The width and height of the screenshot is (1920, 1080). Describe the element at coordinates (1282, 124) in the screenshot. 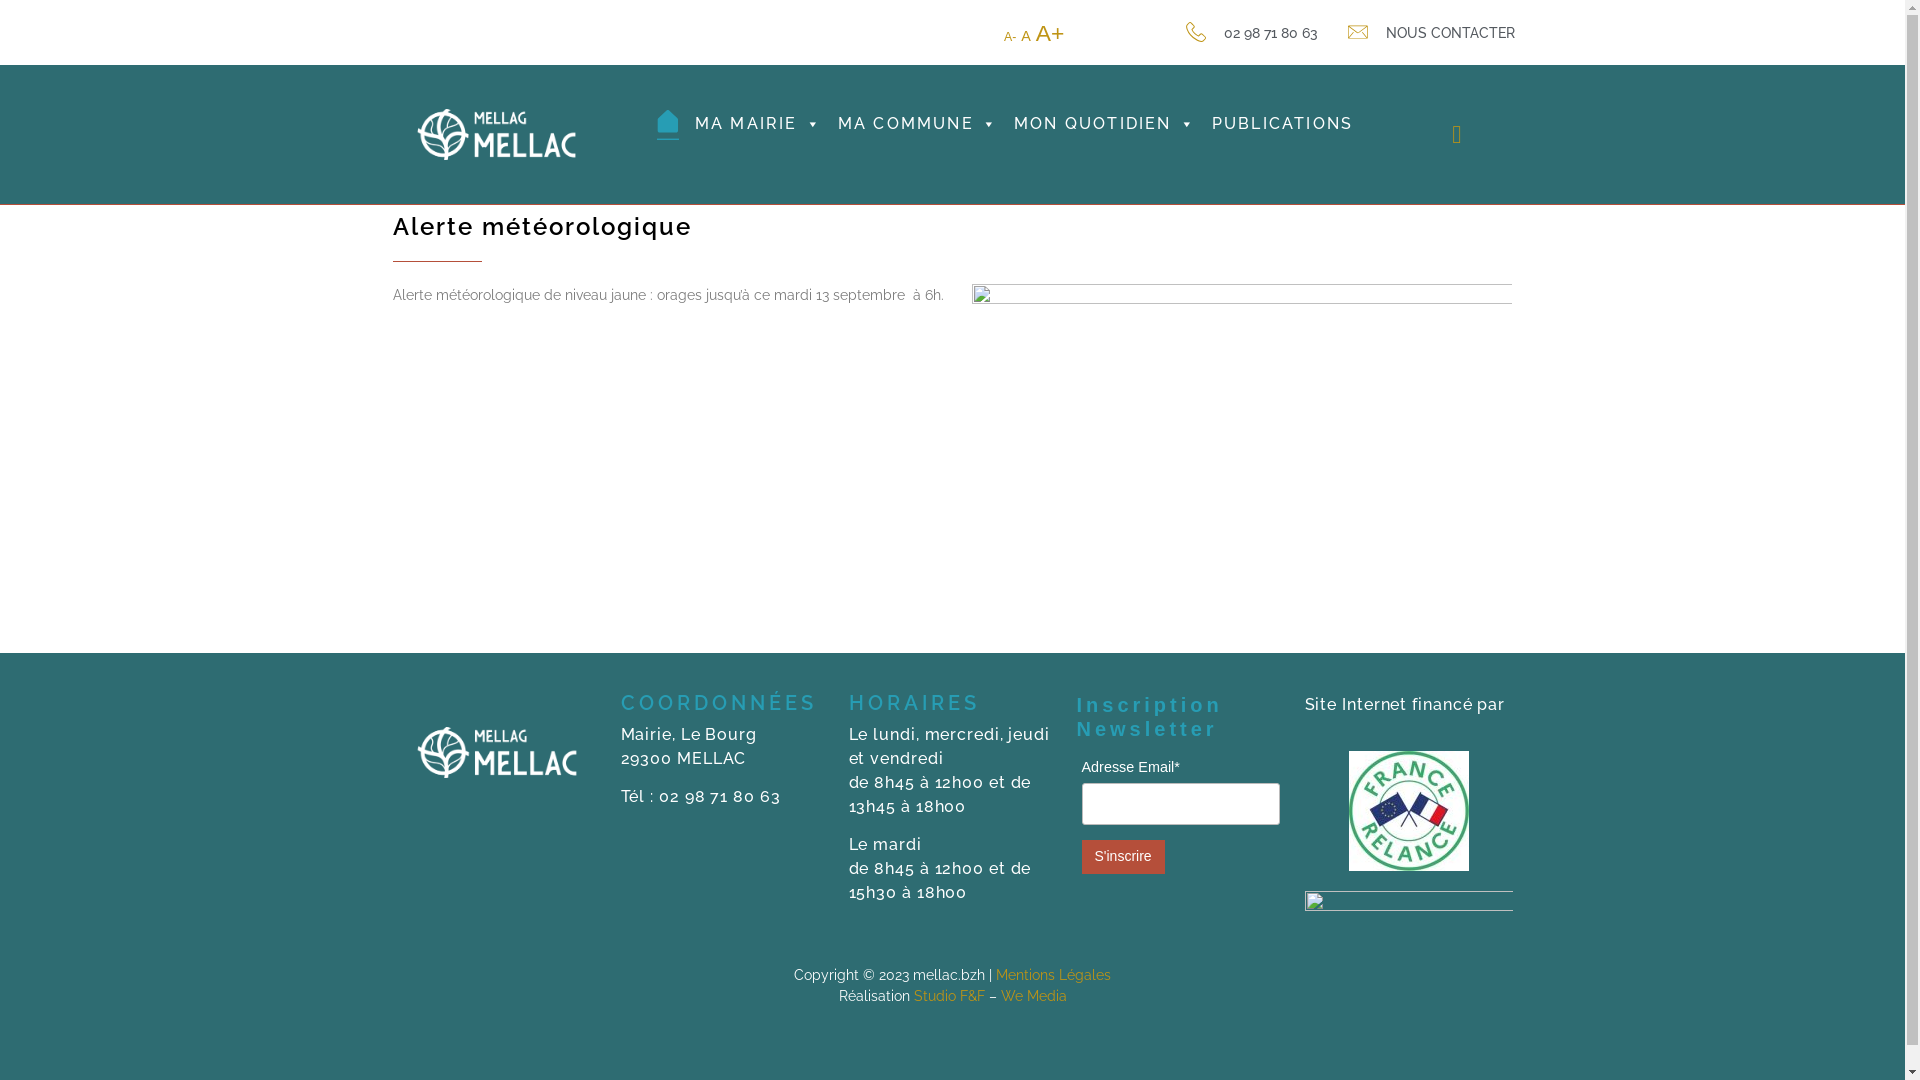

I see `PUBLICATIONS` at that location.